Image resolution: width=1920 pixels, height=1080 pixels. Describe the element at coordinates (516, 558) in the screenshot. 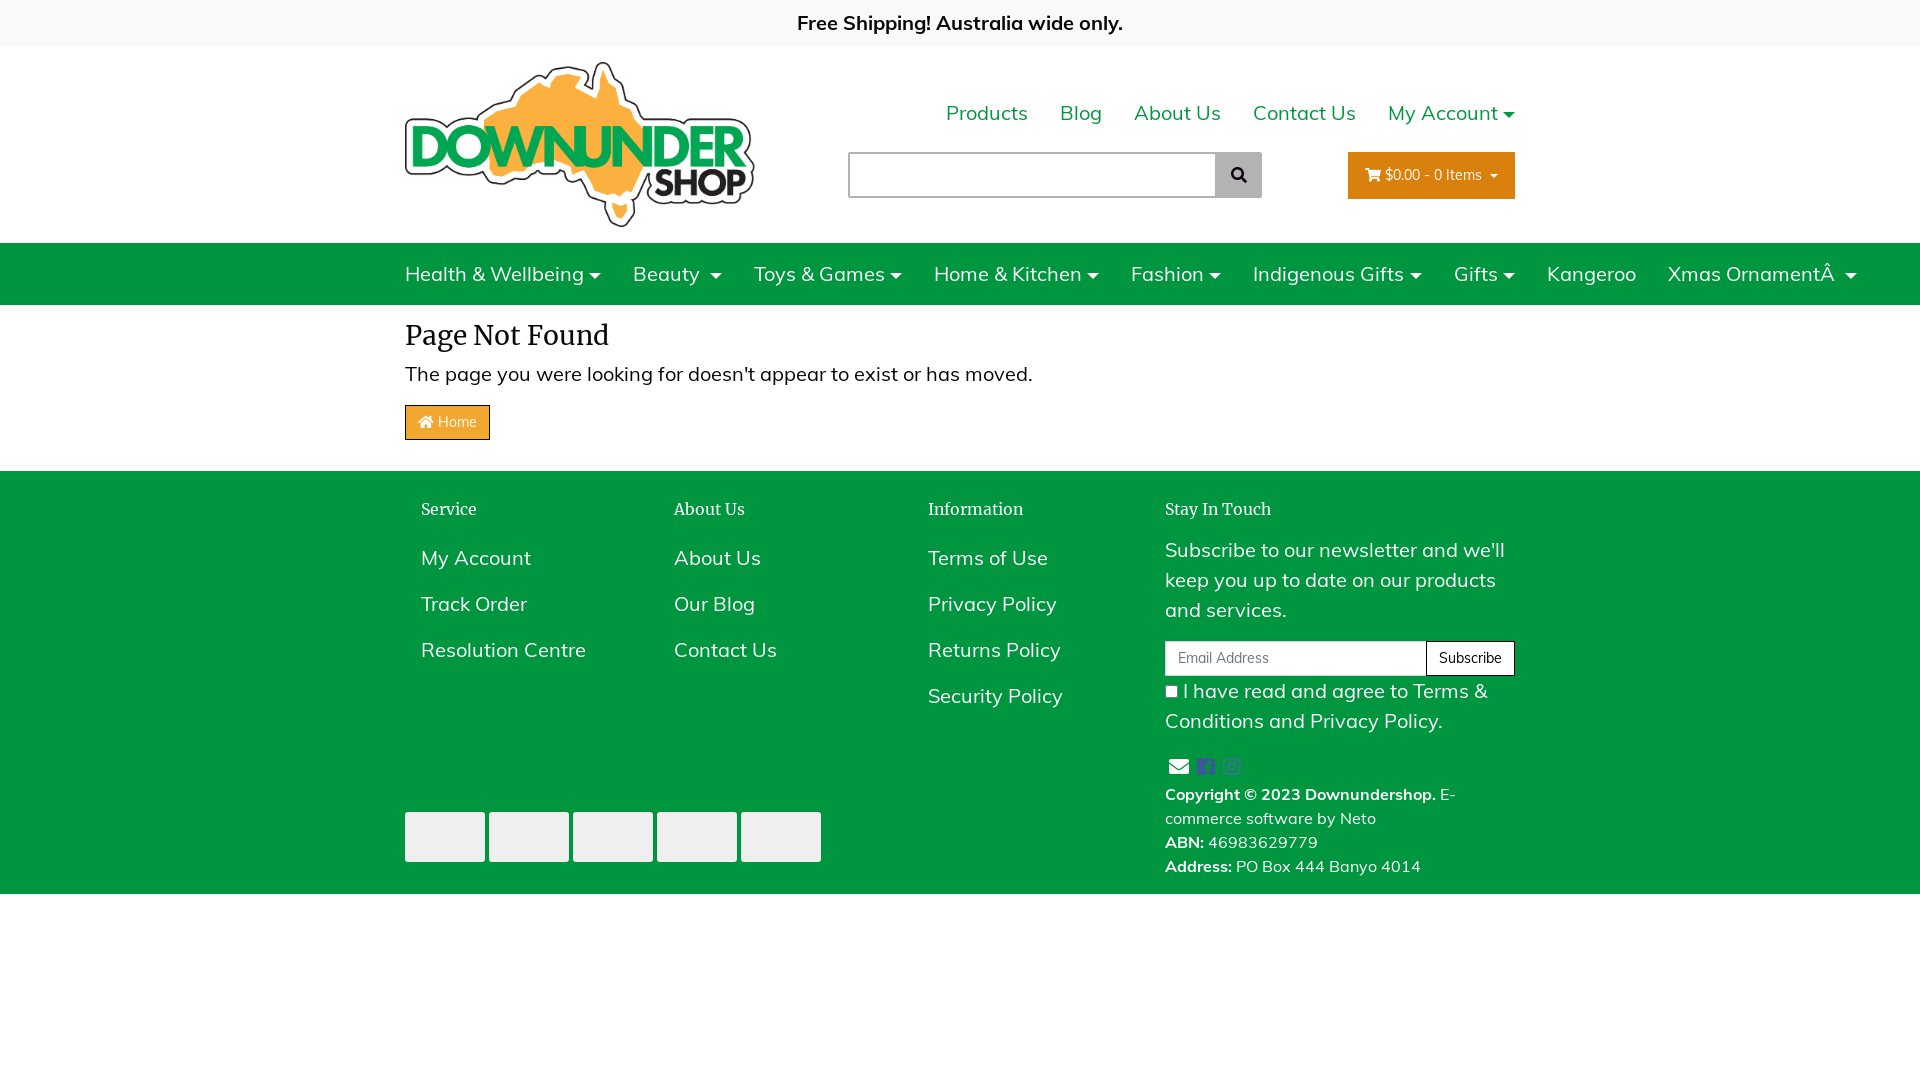

I see `My Account` at that location.